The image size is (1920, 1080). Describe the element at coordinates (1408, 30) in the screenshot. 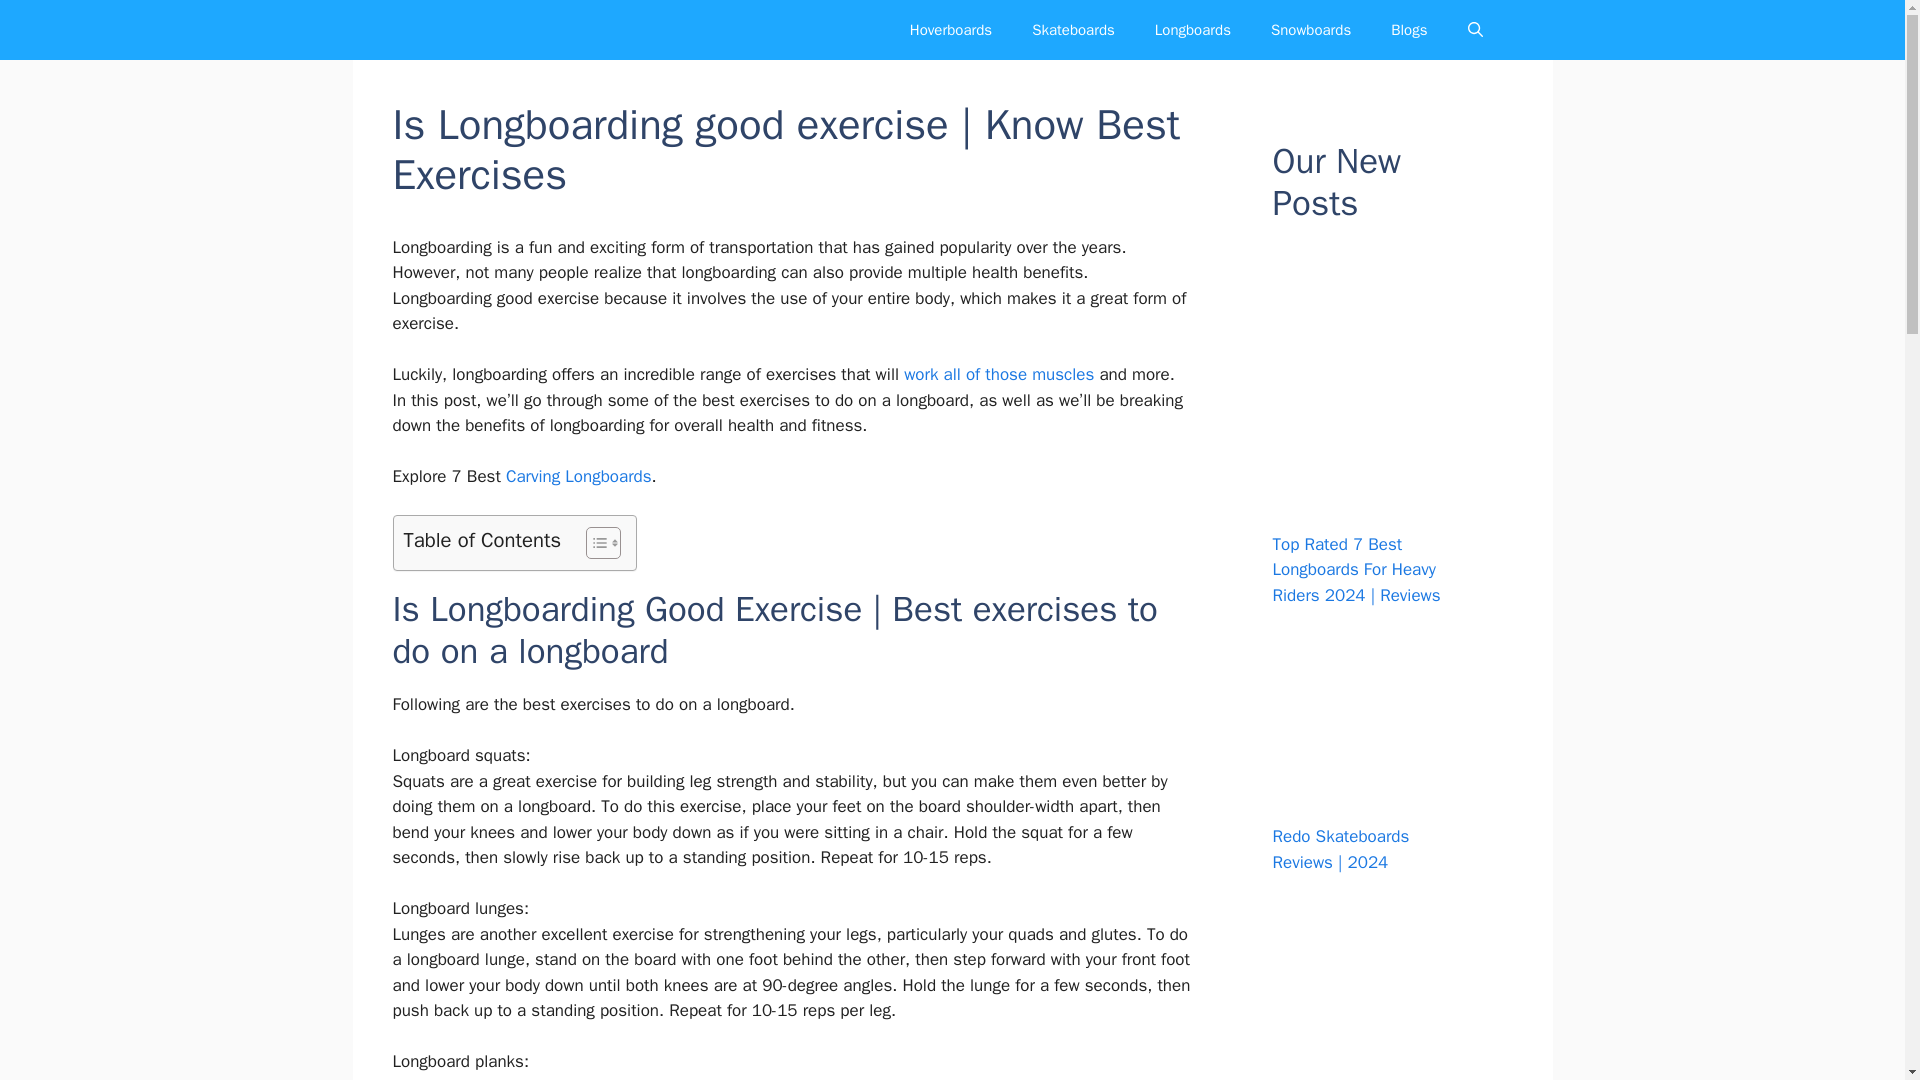

I see `Blogs` at that location.